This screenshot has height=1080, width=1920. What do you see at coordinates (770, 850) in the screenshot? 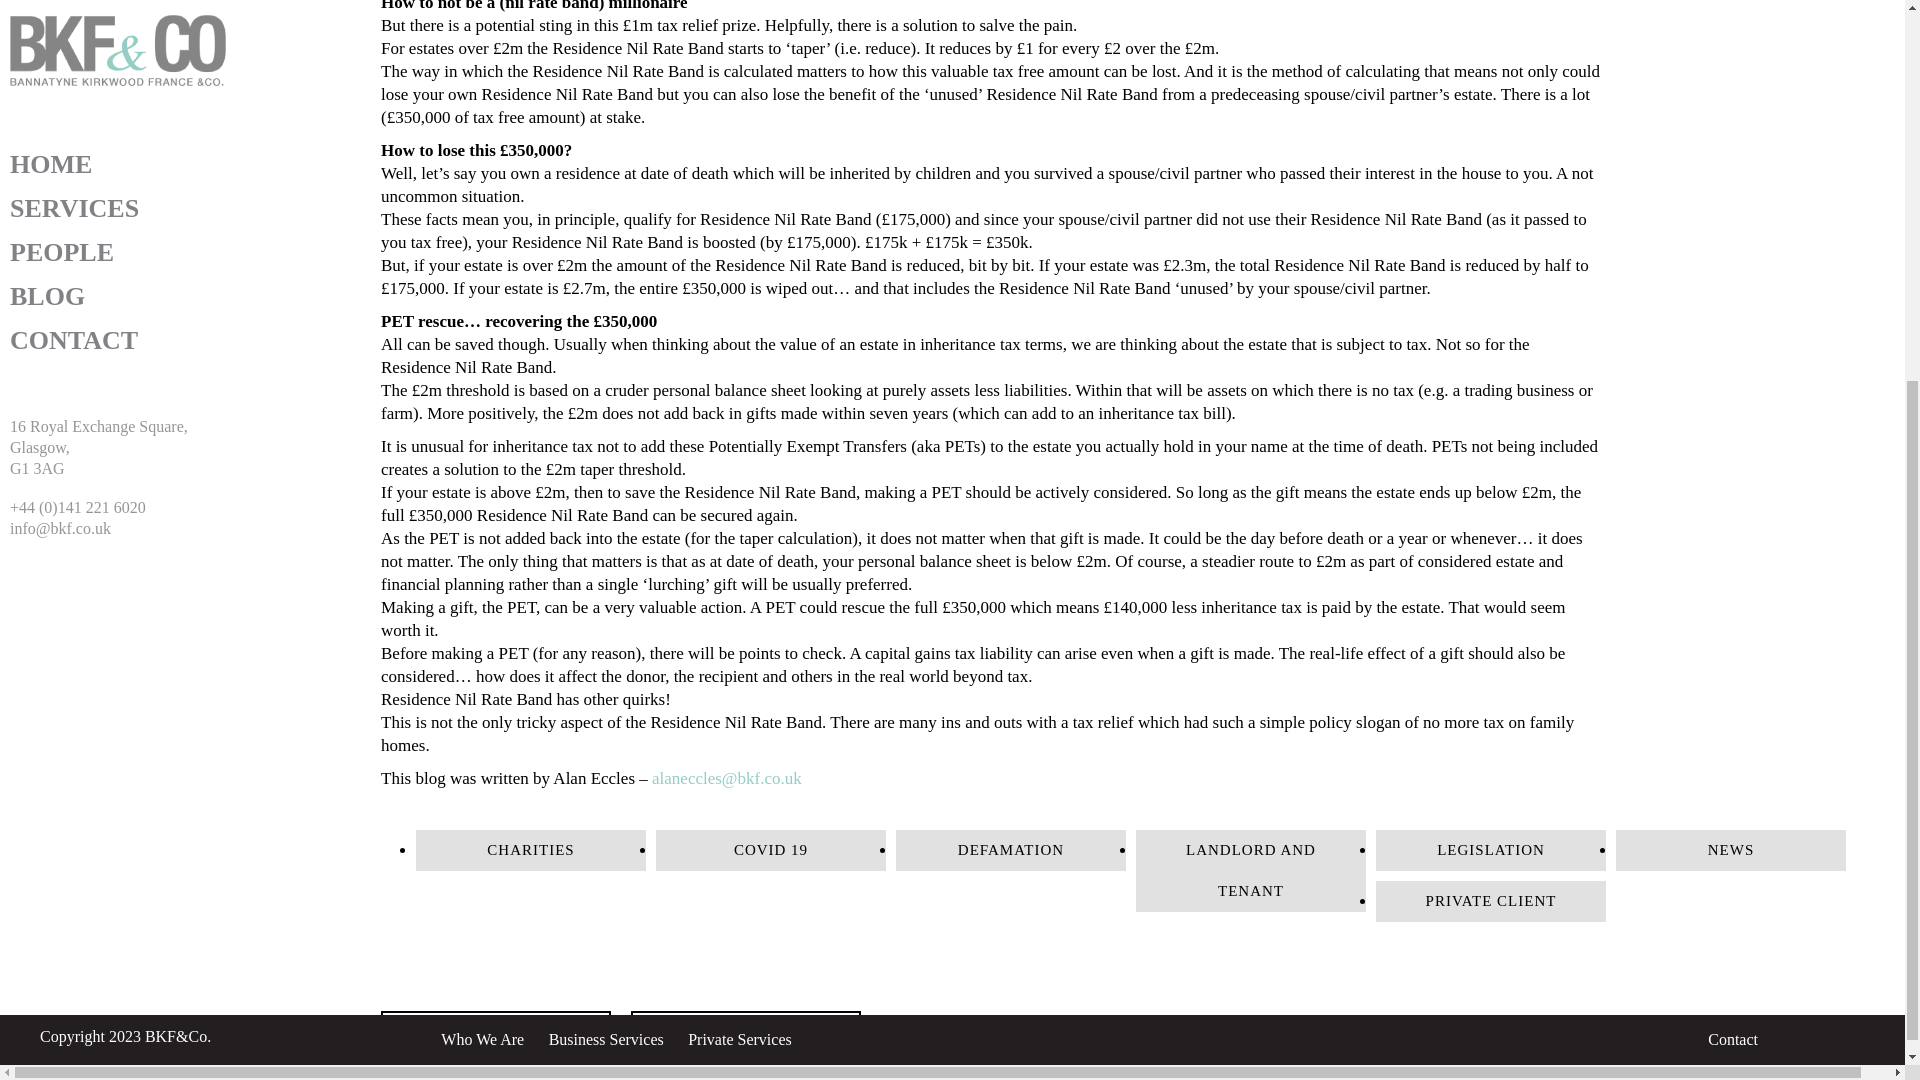
I see `COVID 19` at bounding box center [770, 850].